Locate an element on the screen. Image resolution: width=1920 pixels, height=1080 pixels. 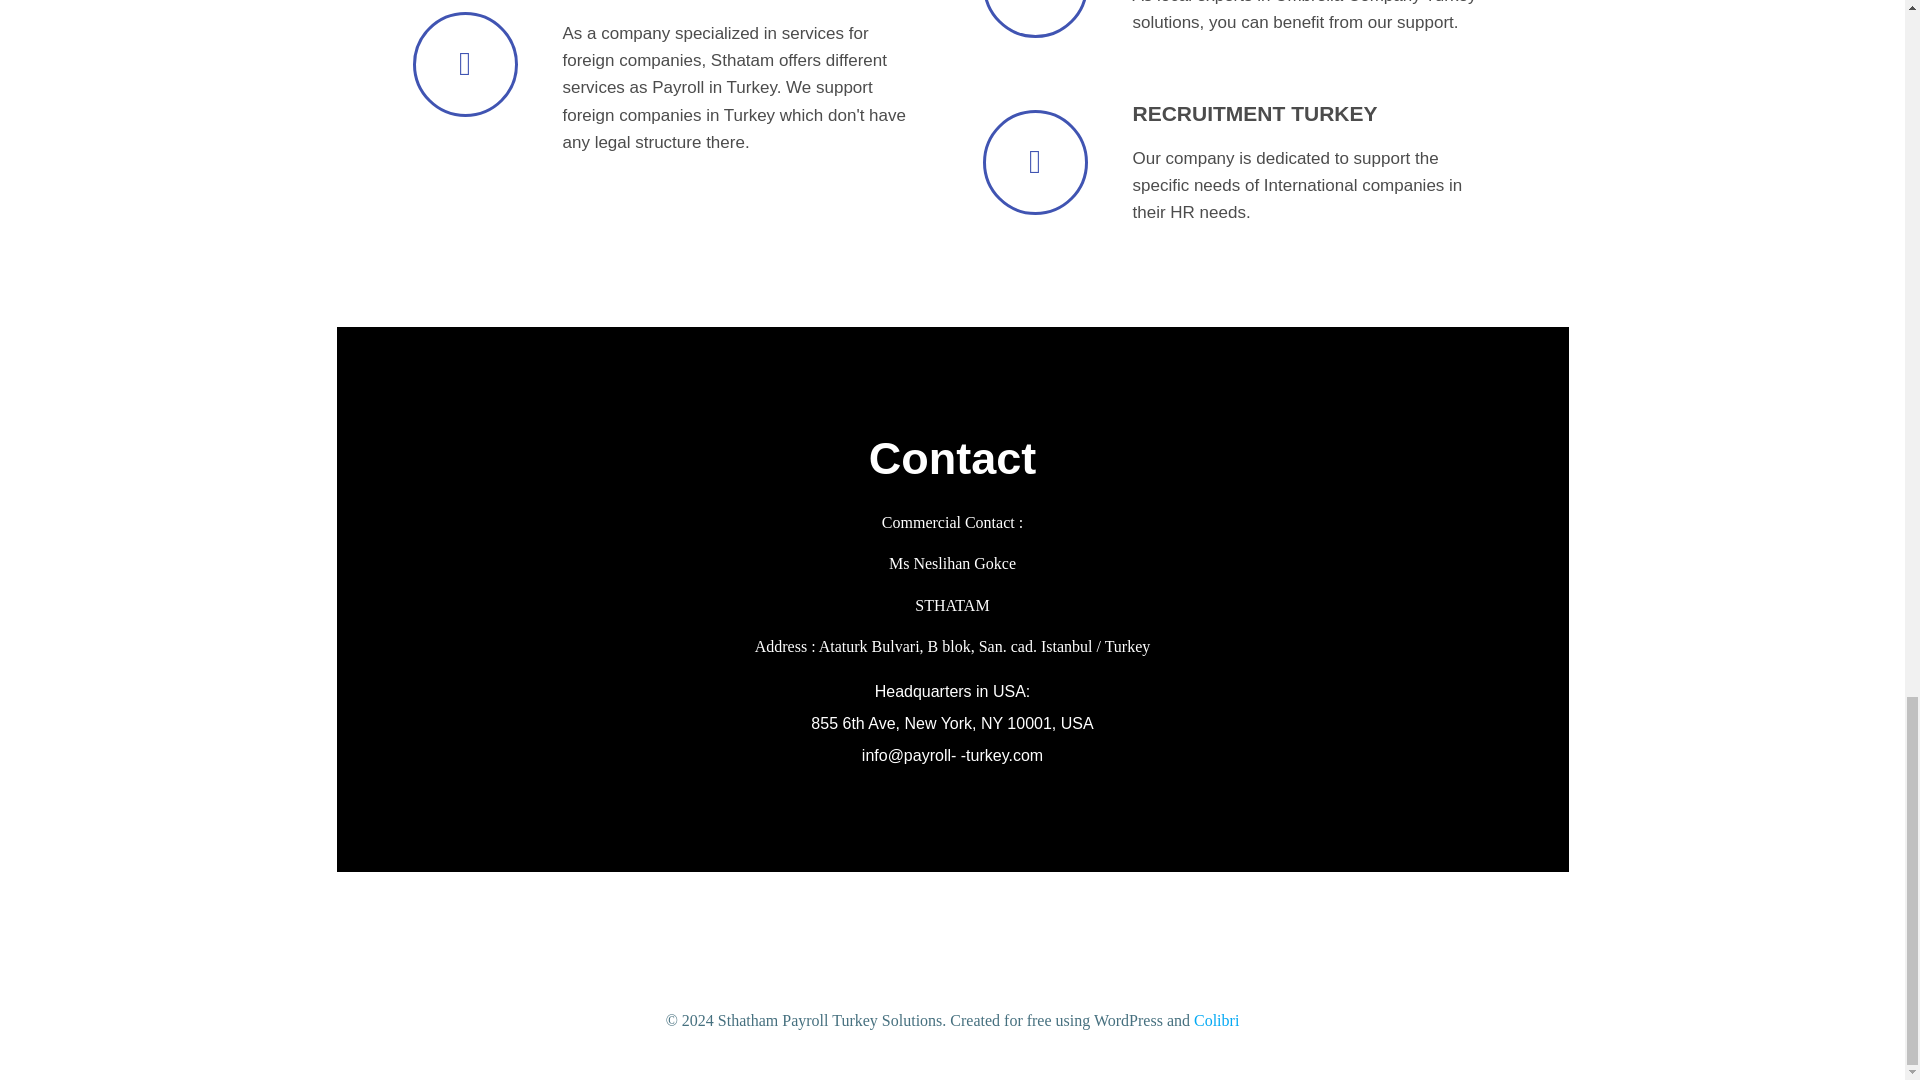
RECRUITMENT TURKEY is located at coordinates (1254, 113).